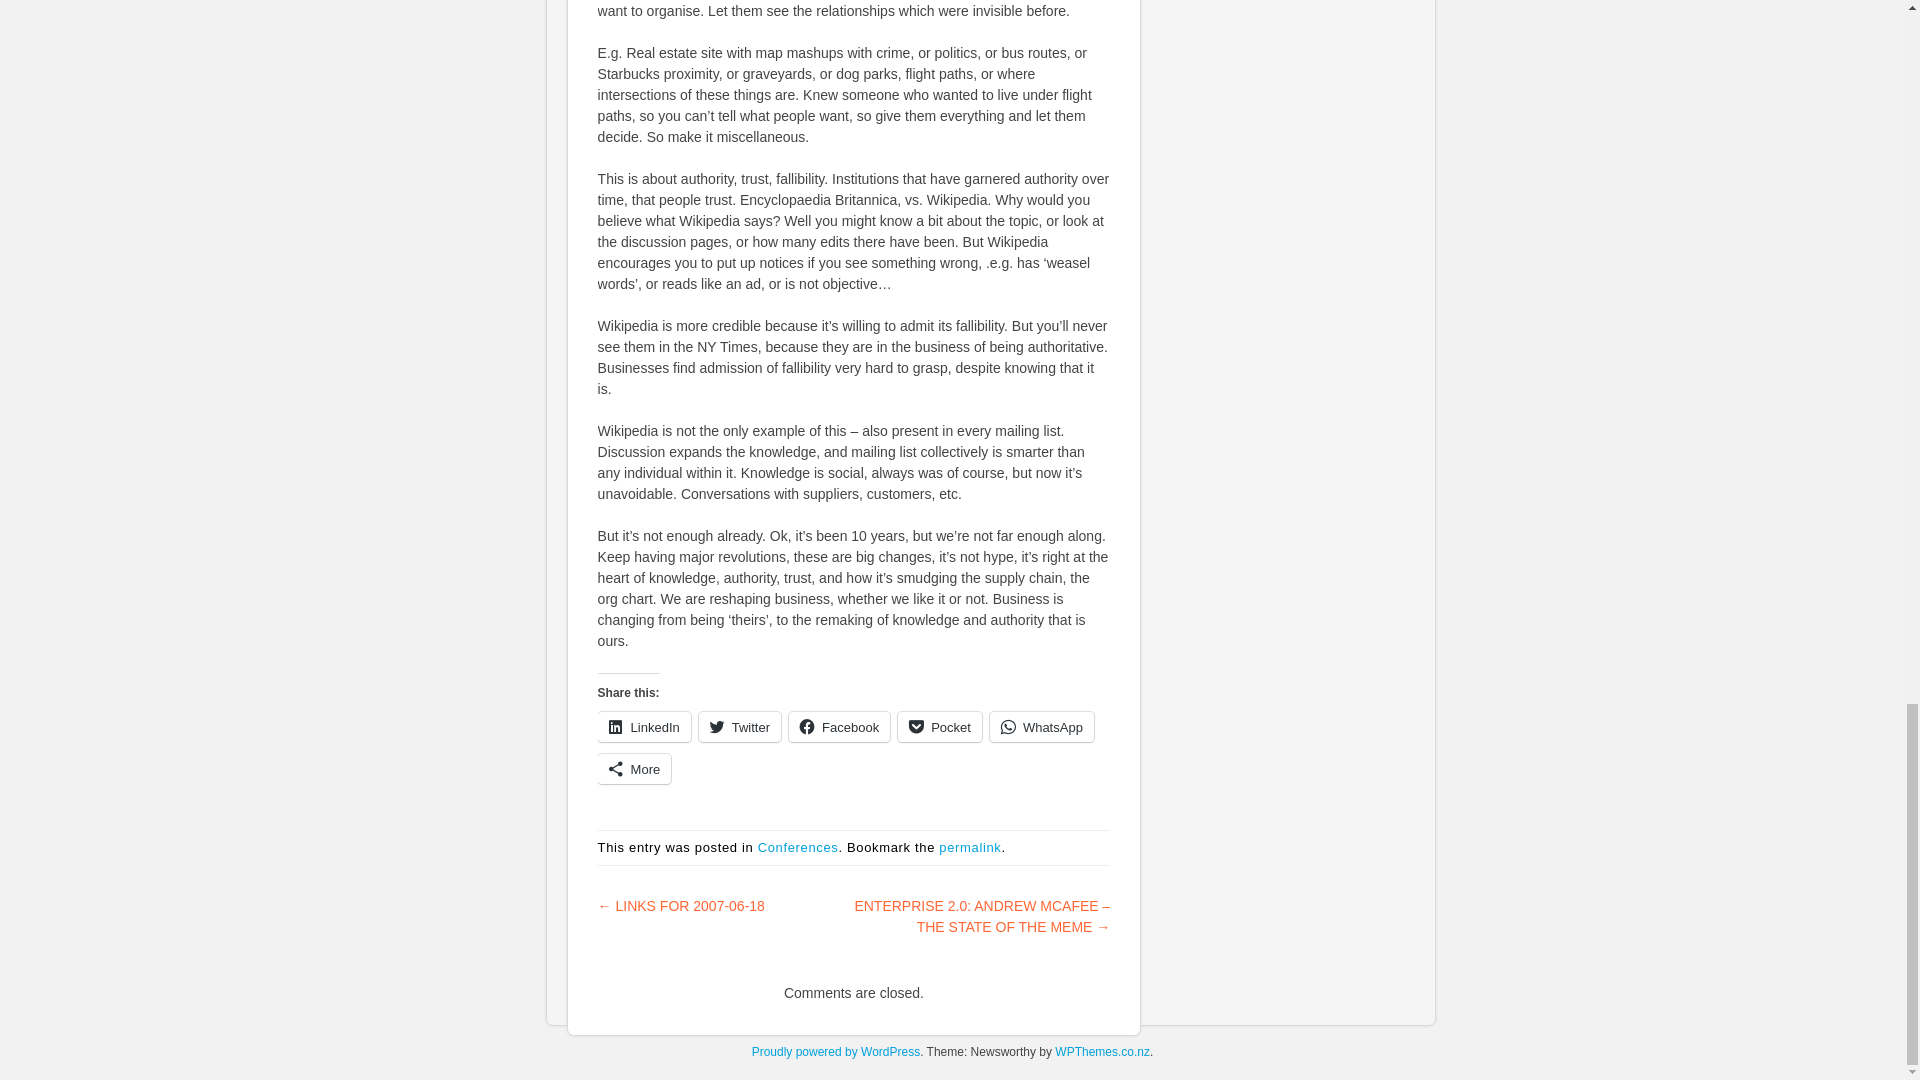  Describe the element at coordinates (740, 726) in the screenshot. I see `Twitter` at that location.